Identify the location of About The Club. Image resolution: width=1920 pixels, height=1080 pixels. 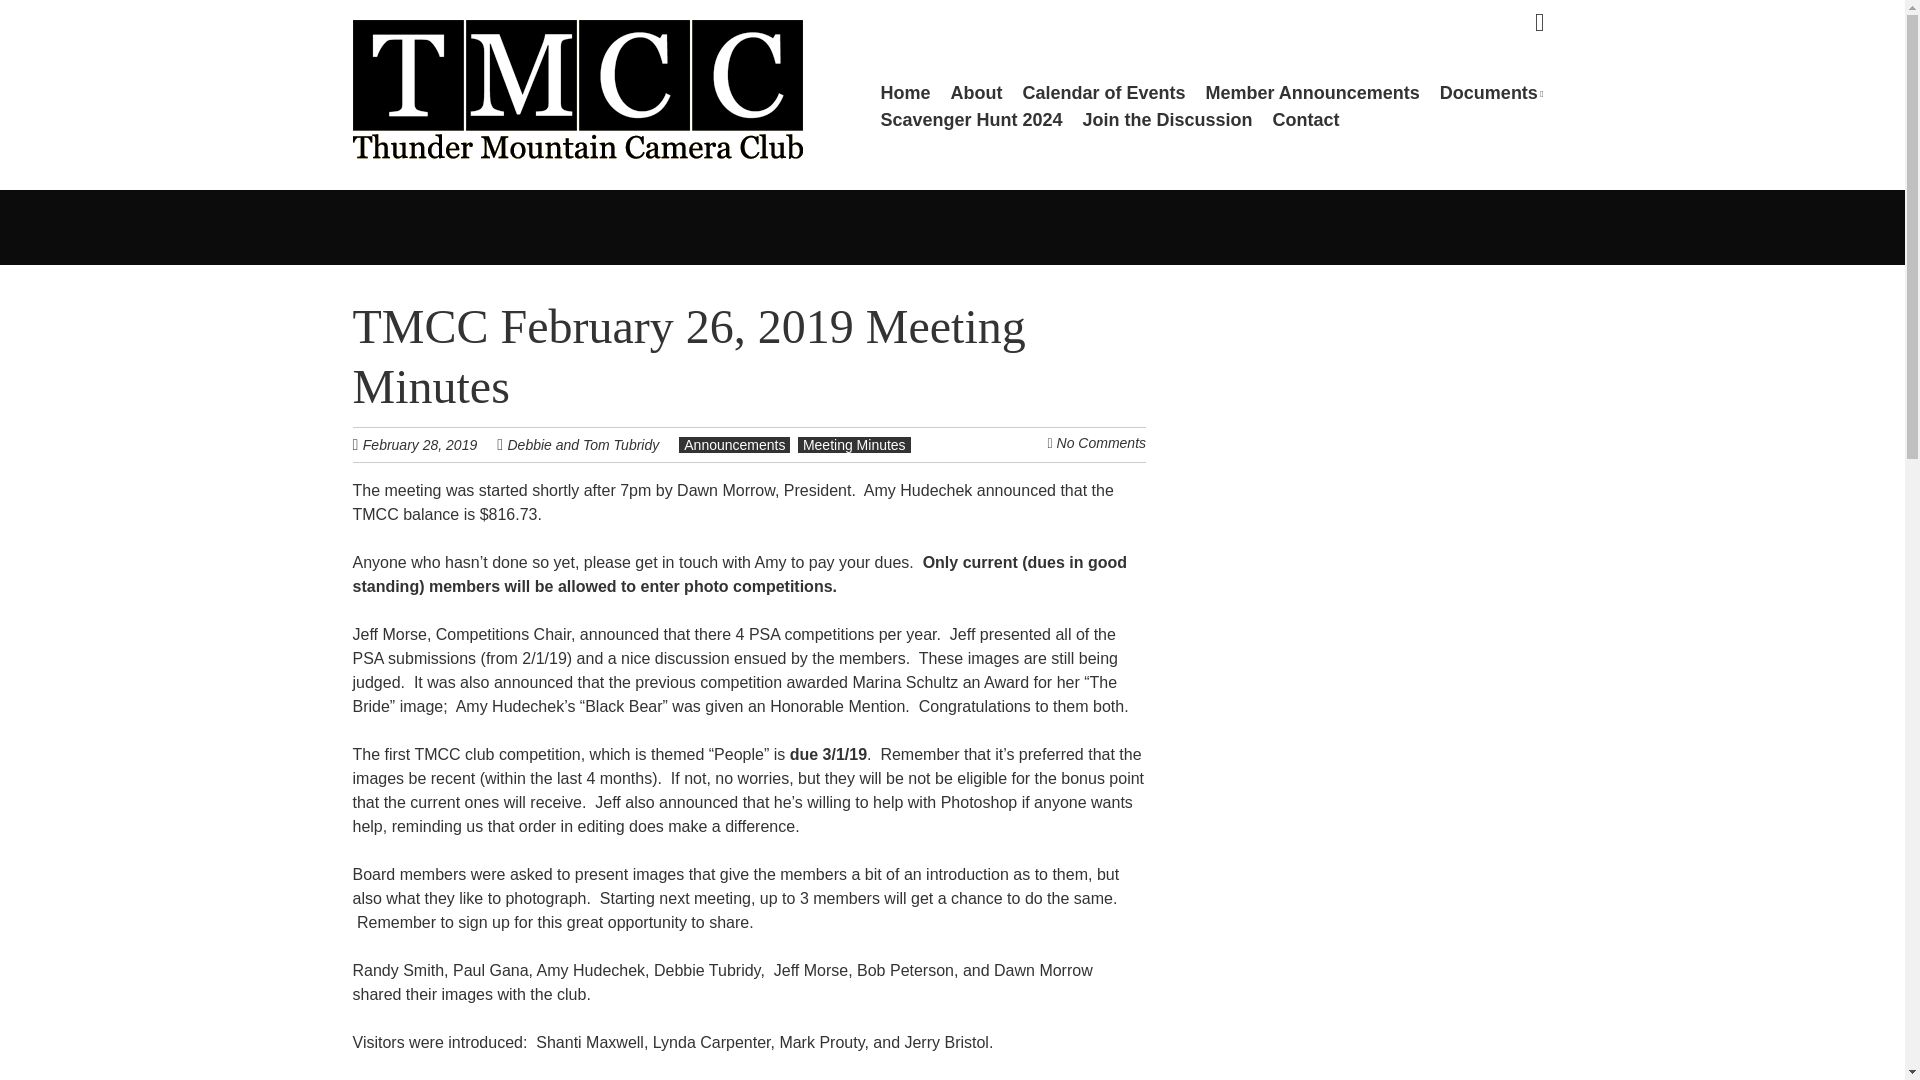
(976, 92).